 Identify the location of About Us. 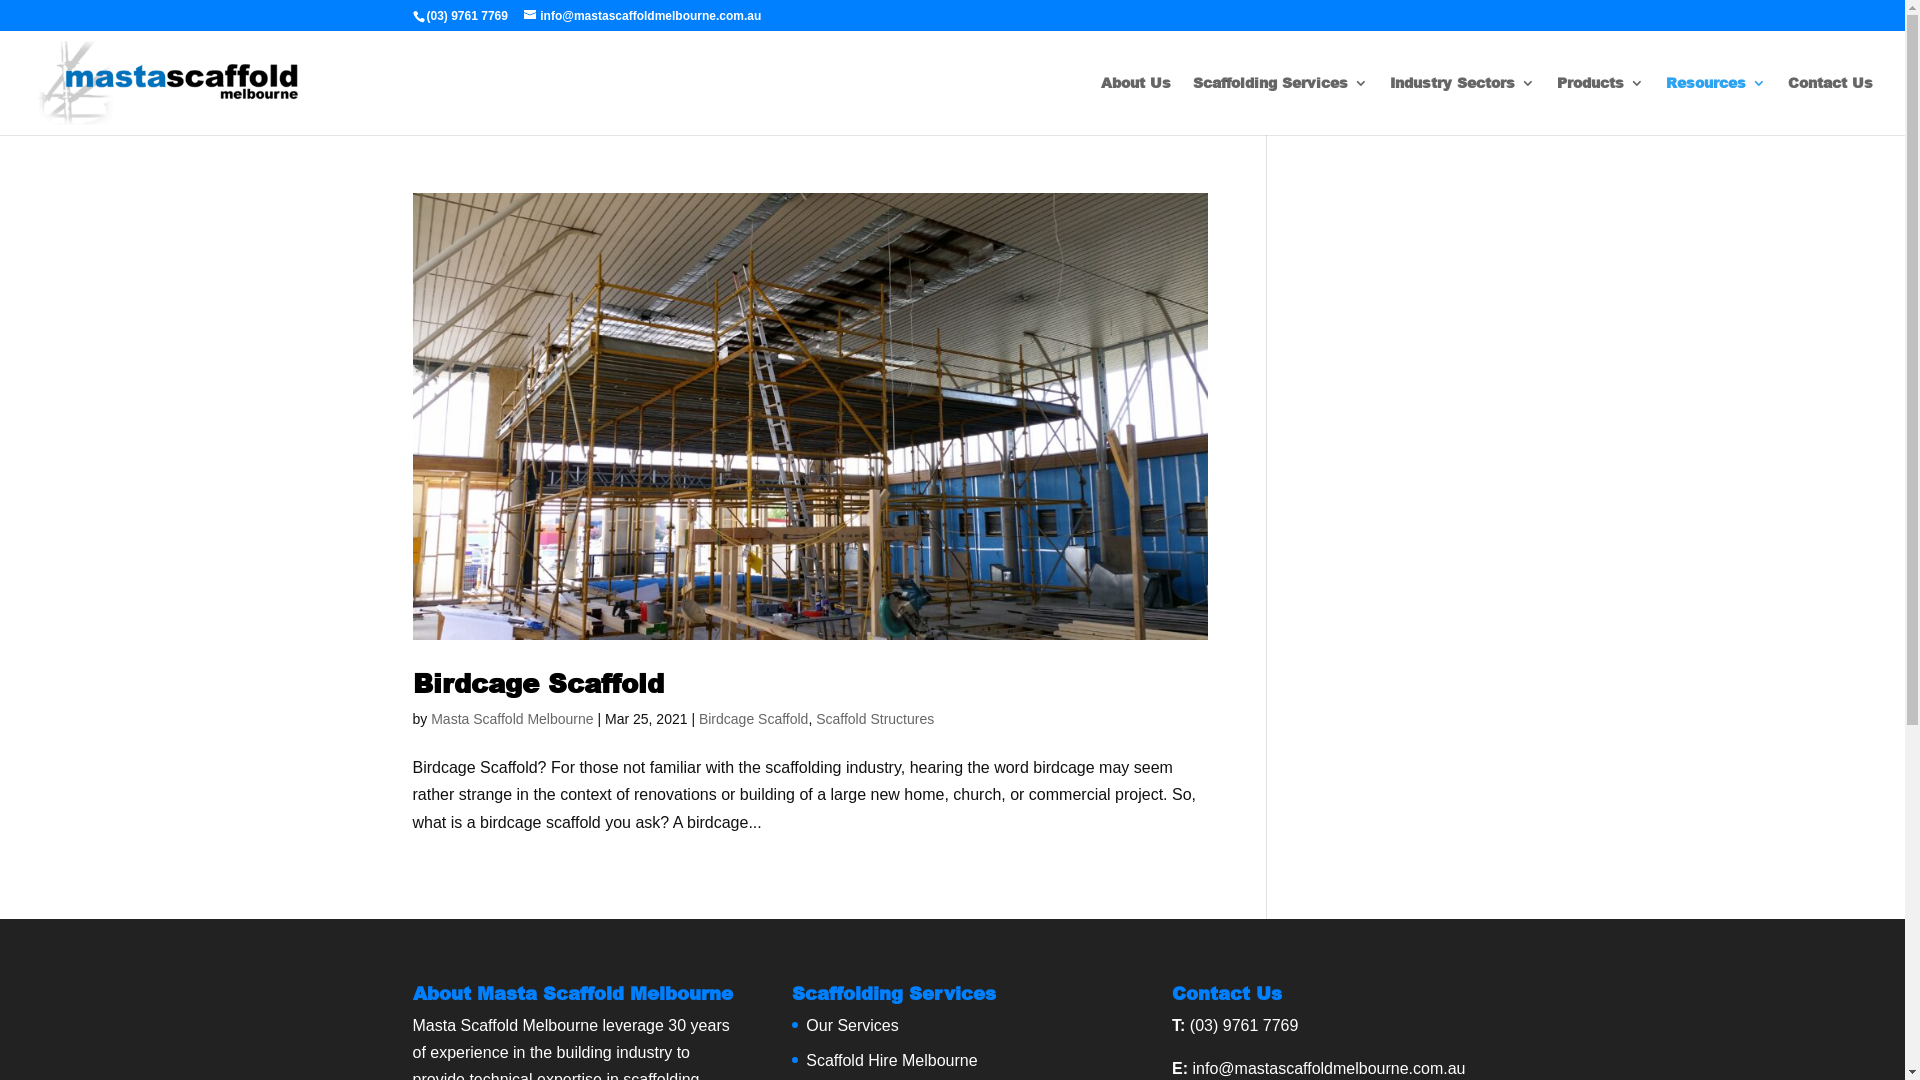
(1136, 106).